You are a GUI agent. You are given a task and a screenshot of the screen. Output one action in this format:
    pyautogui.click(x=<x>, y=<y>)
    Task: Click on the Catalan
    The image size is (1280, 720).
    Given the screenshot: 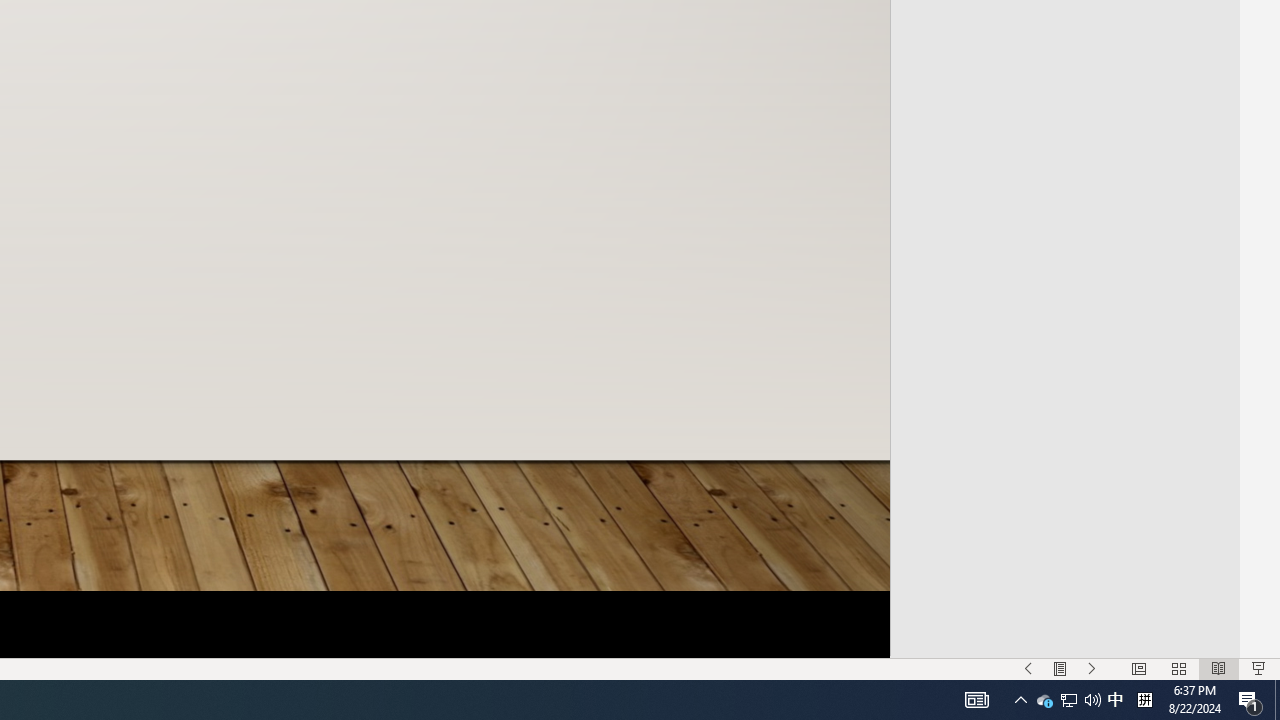 What is the action you would take?
    pyautogui.click(x=1063, y=64)
    